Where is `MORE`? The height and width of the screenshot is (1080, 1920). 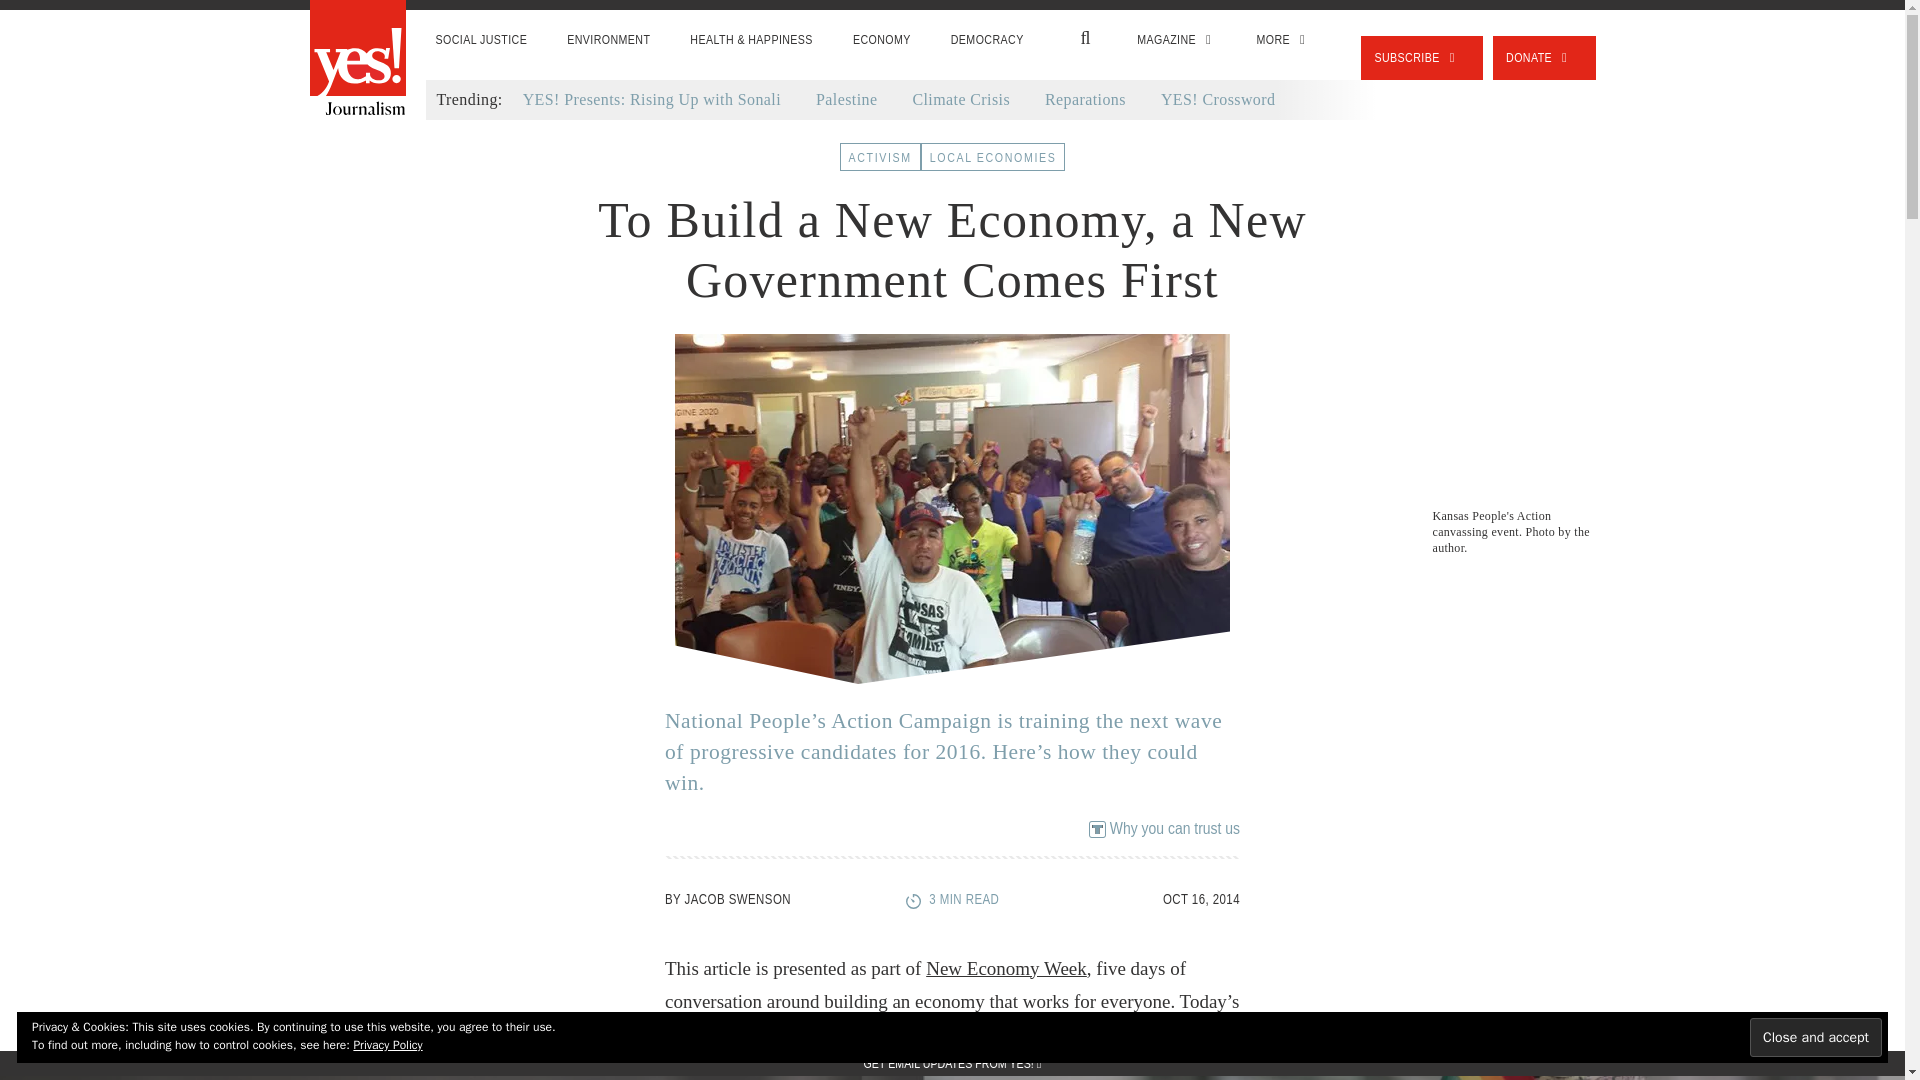 MORE is located at coordinates (1283, 40).